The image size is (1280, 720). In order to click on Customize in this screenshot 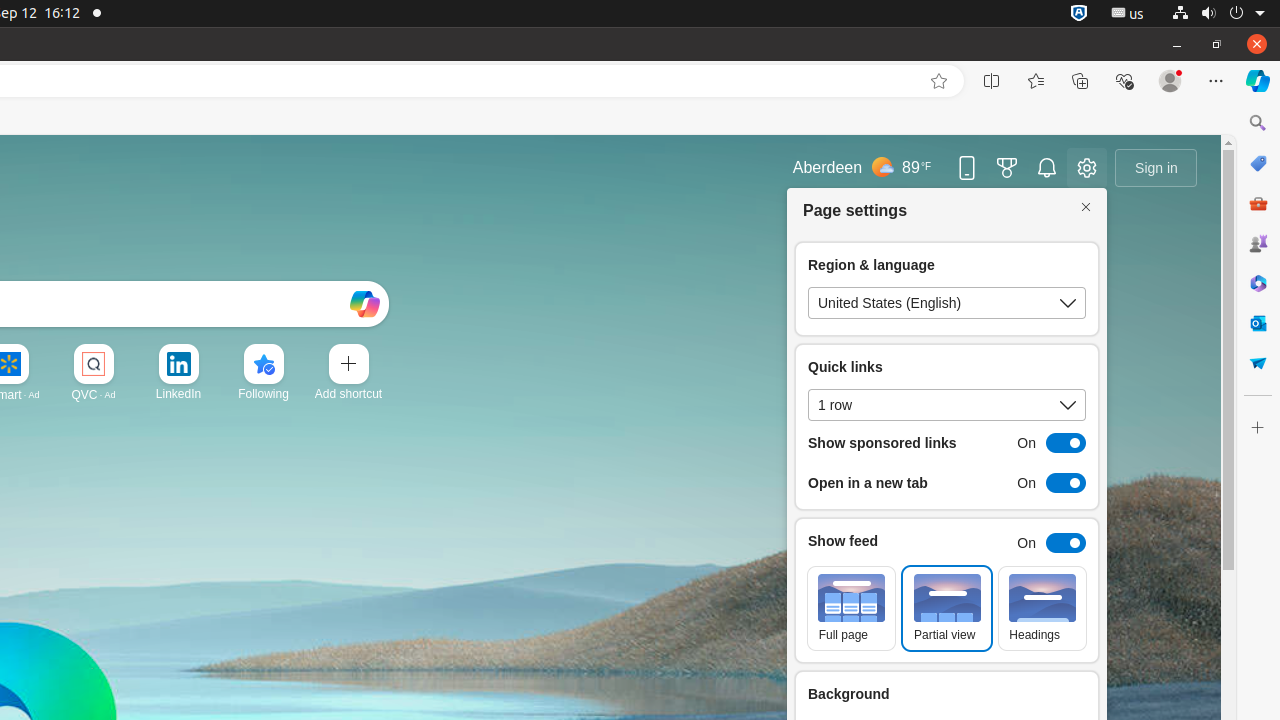, I will do `click(1258, 428)`.